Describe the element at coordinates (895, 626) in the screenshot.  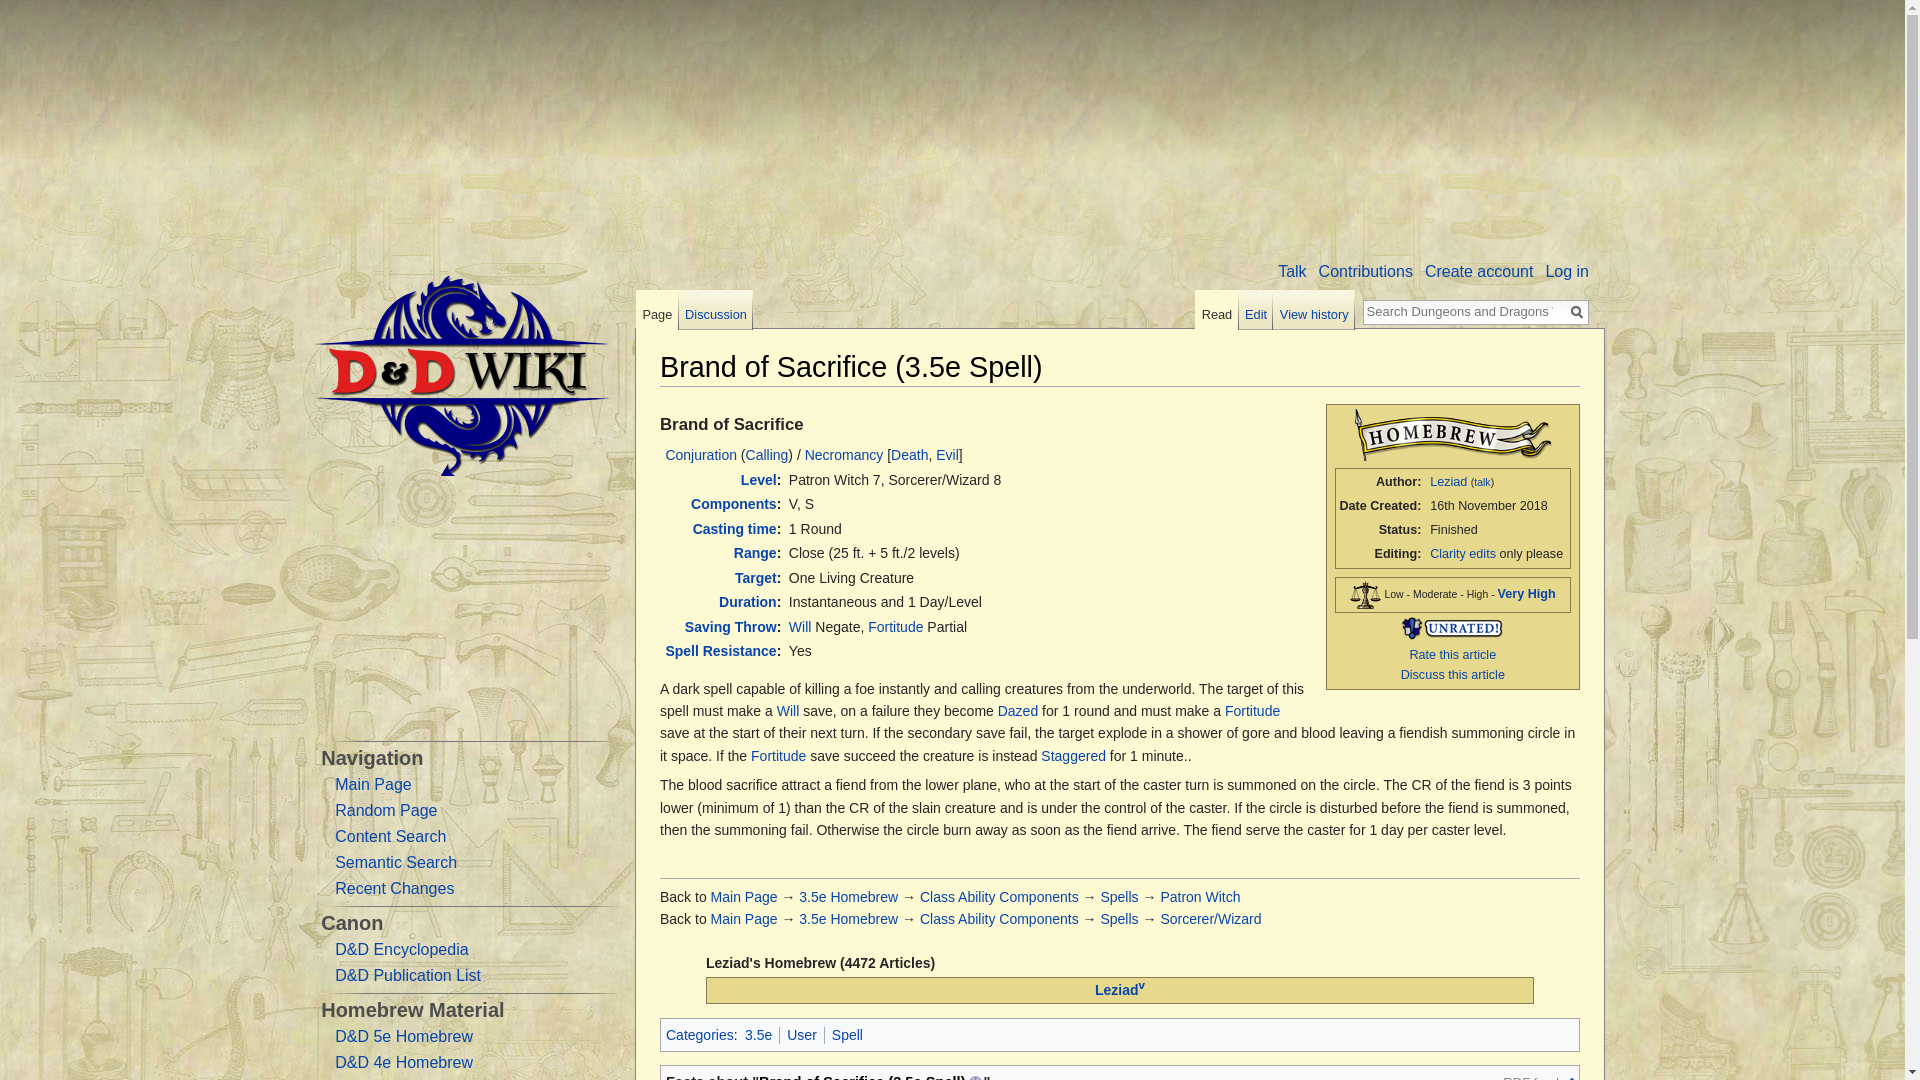
I see `Fortitude` at that location.